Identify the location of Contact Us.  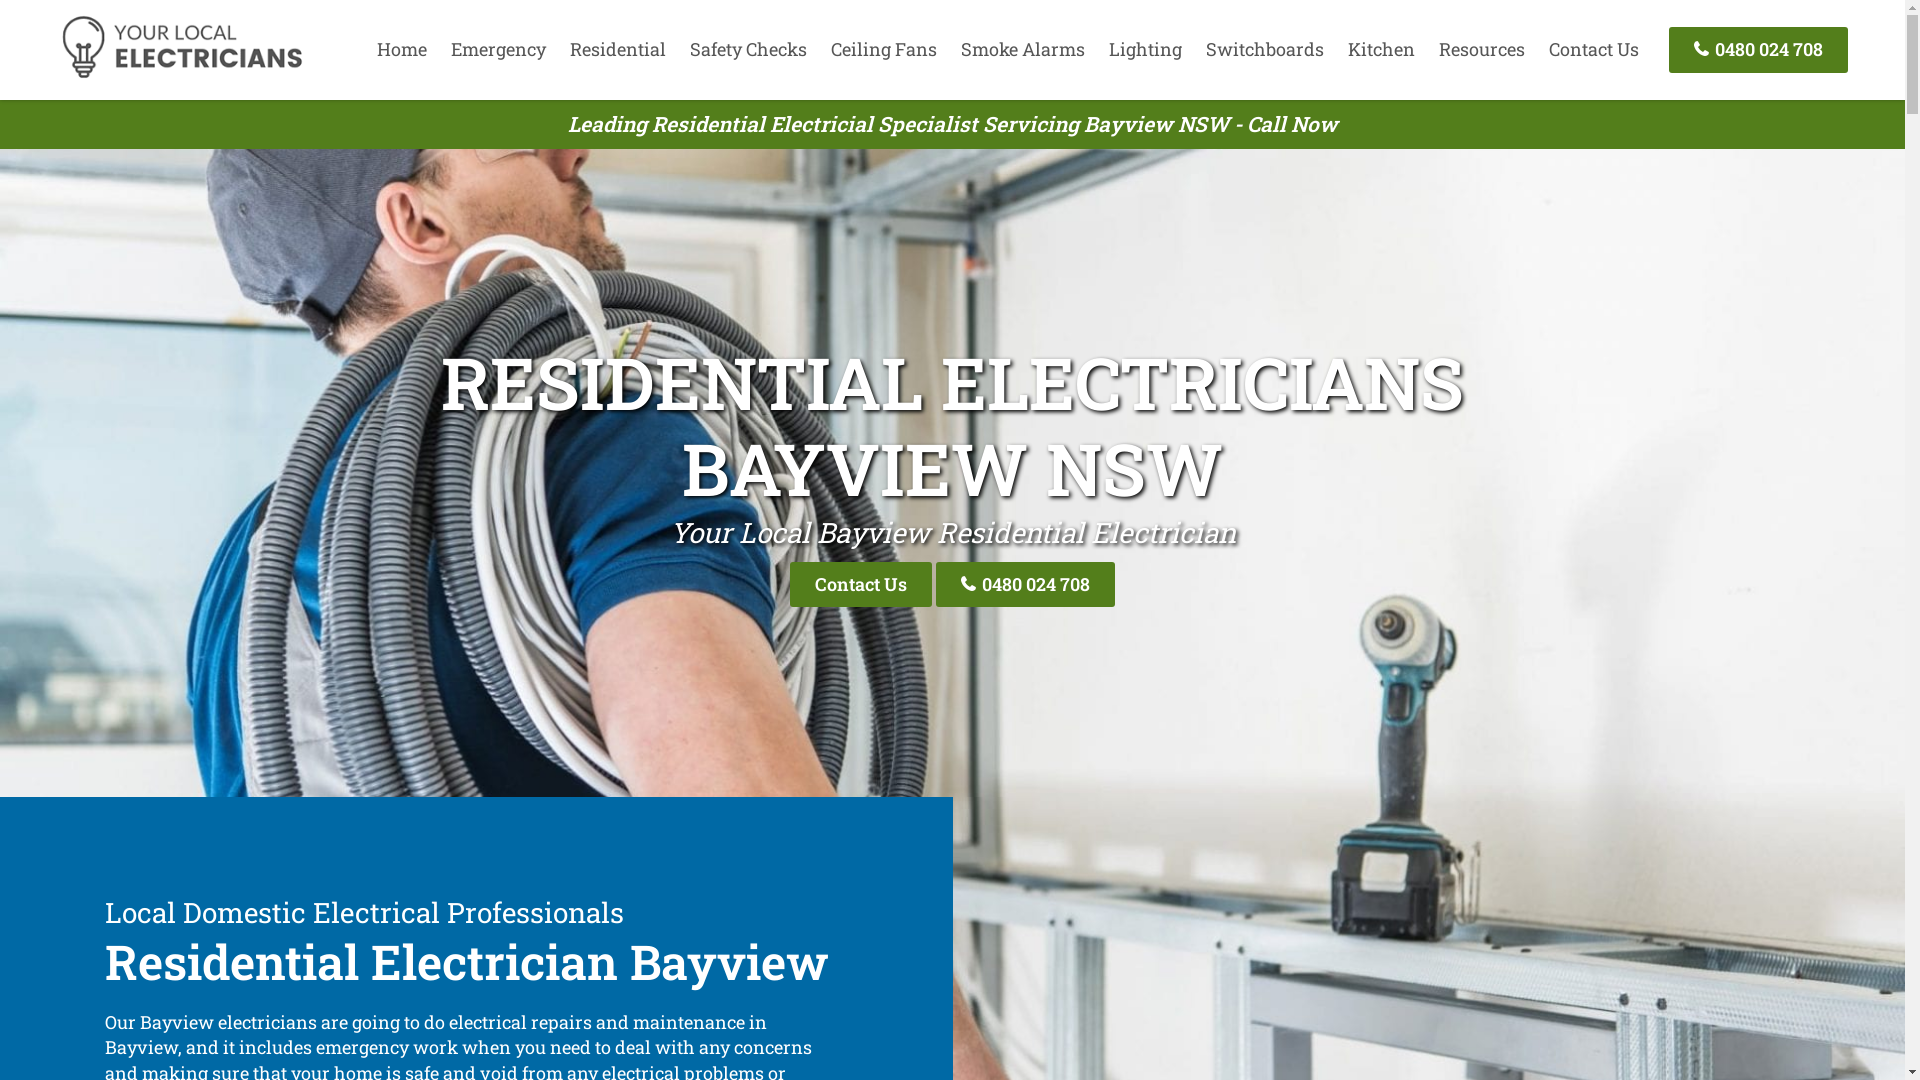
(1594, 49).